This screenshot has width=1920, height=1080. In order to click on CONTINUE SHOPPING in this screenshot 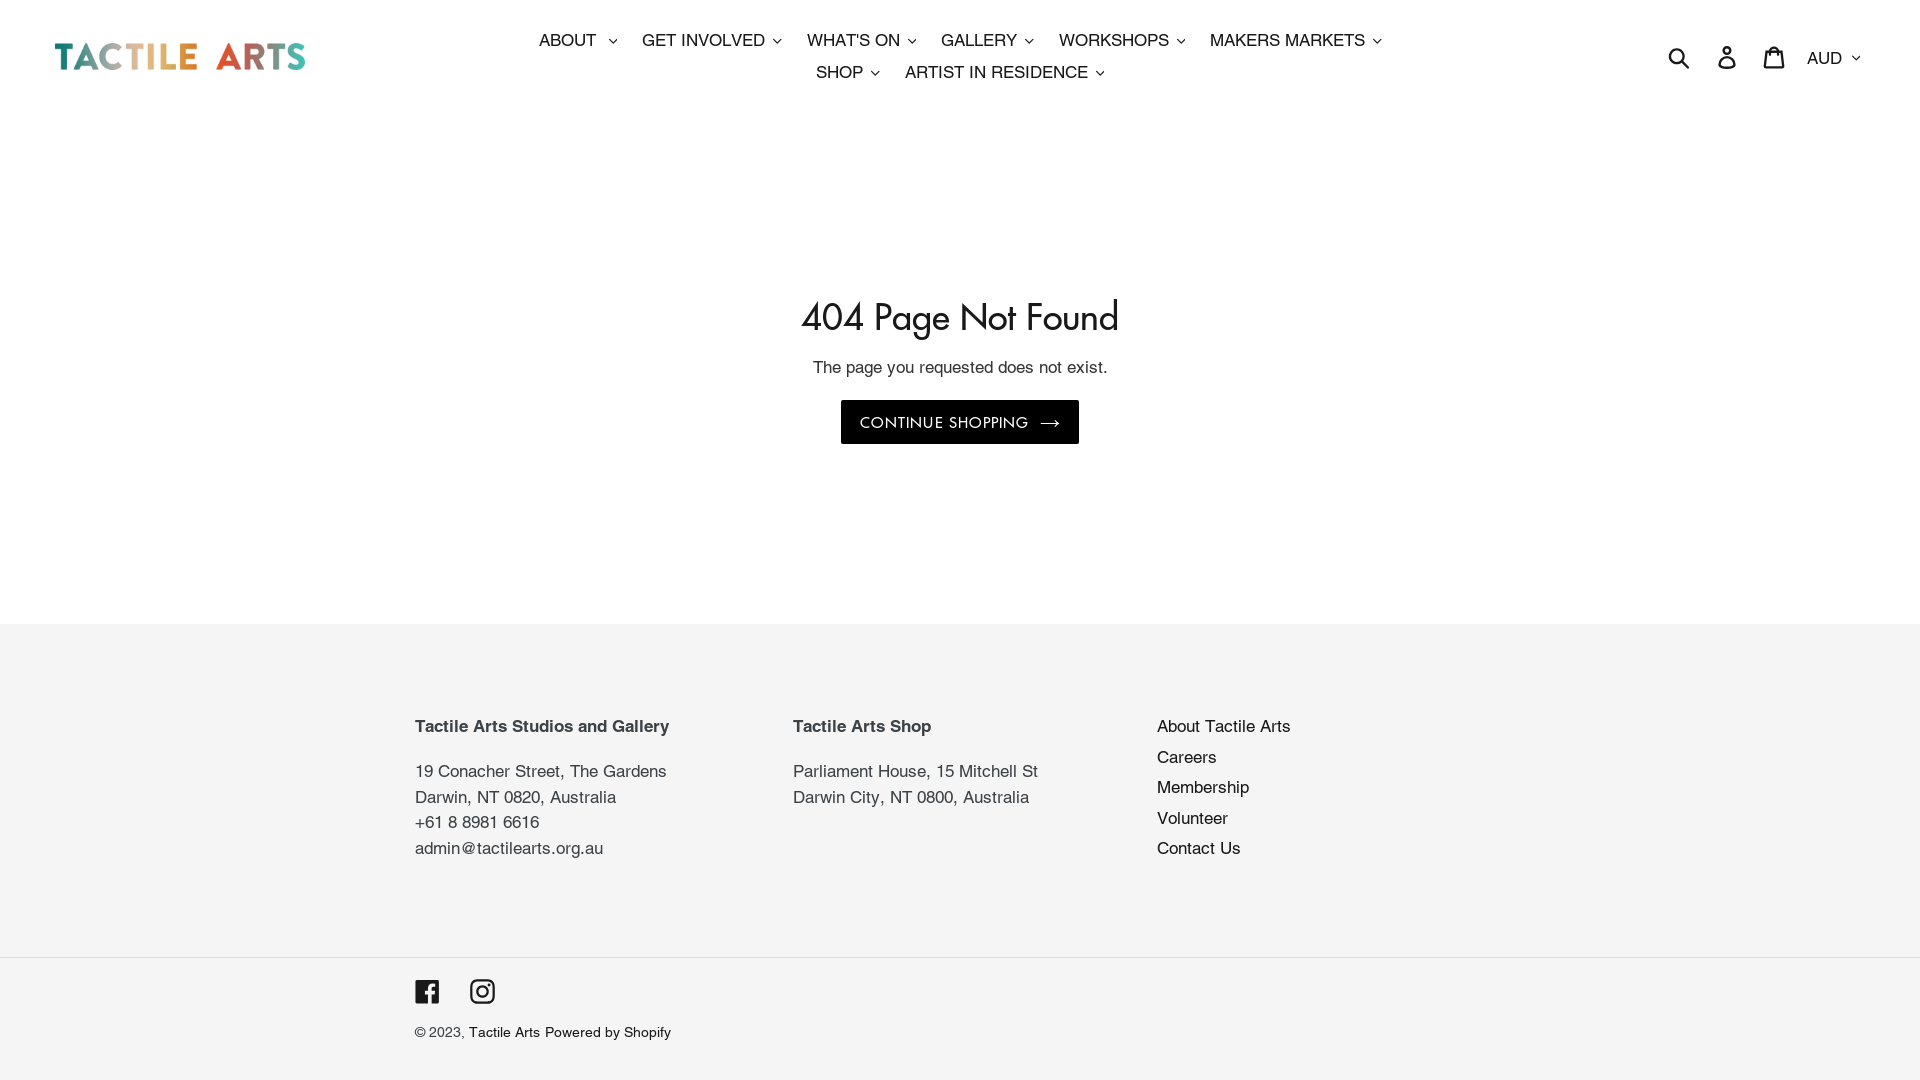, I will do `click(960, 422)`.